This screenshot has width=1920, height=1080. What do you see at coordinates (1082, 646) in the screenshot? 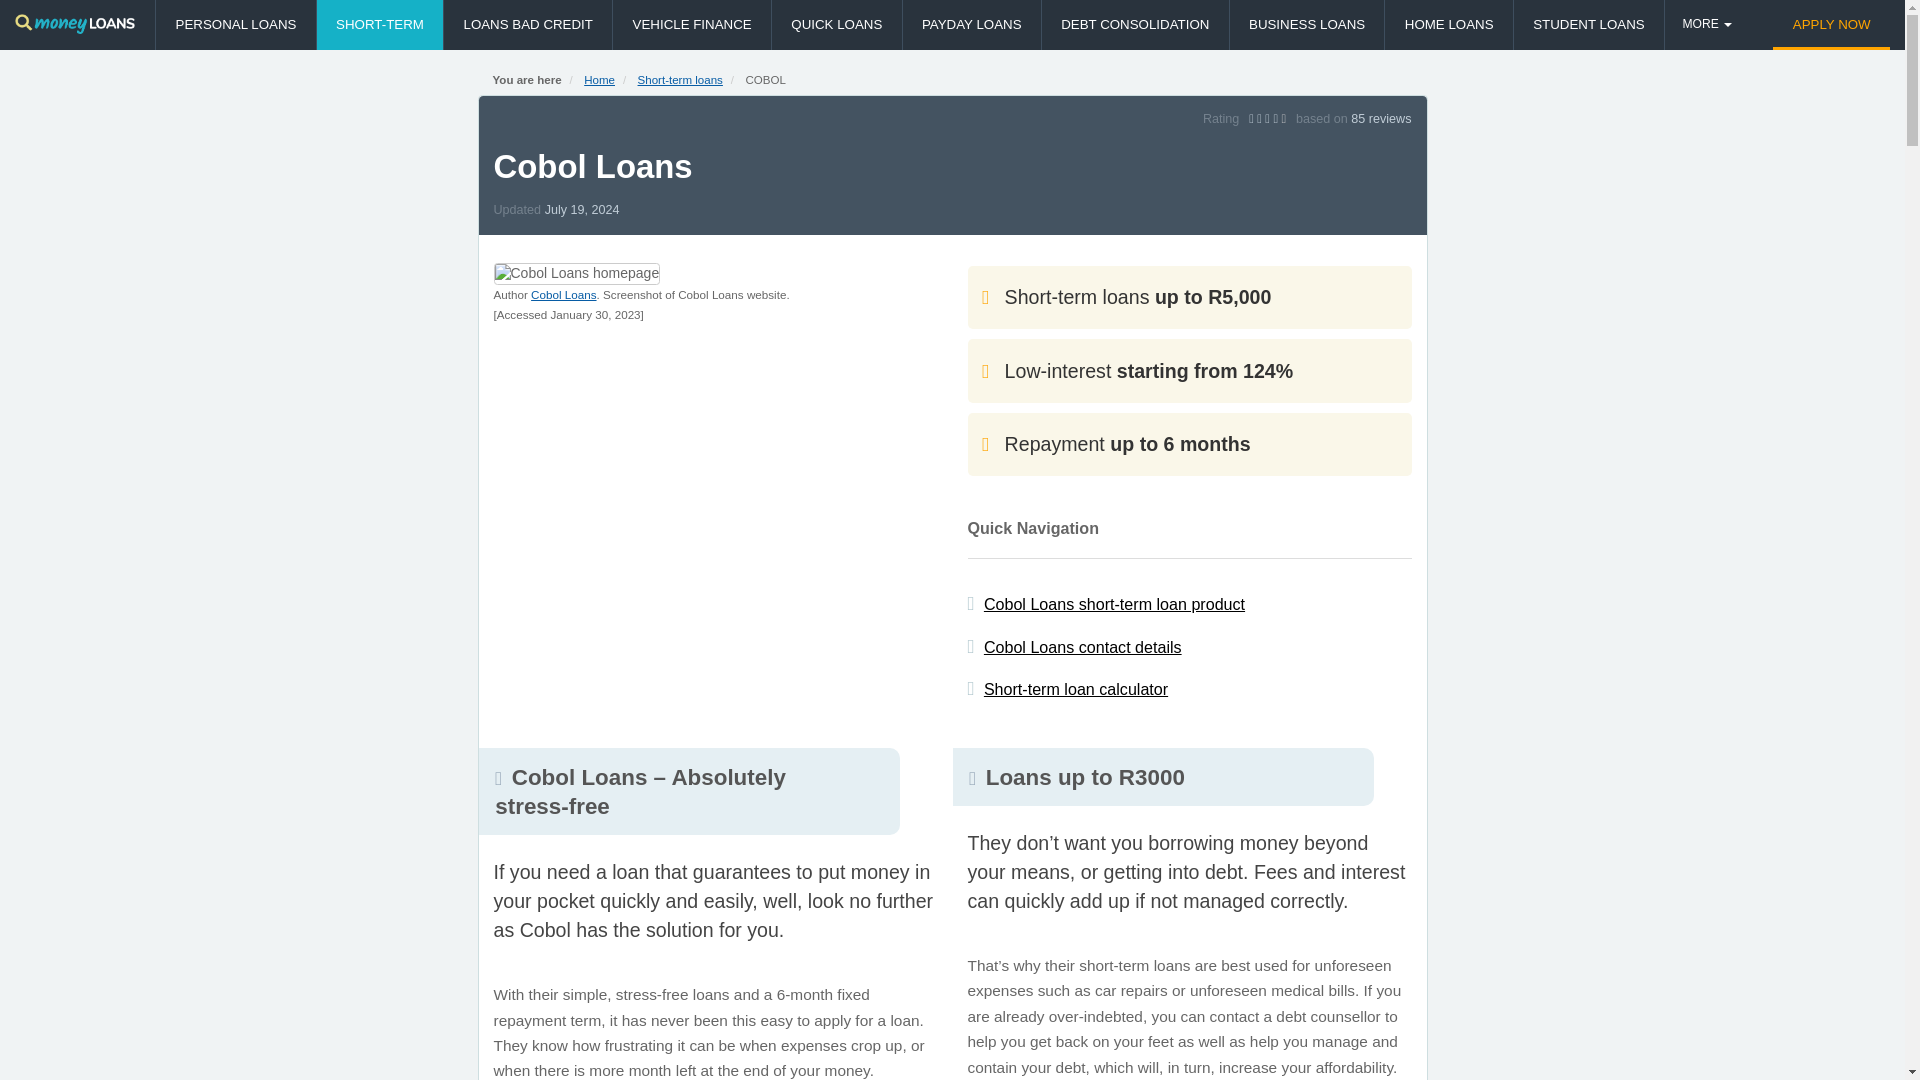
I see `Cobol Loans contact details` at bounding box center [1082, 646].